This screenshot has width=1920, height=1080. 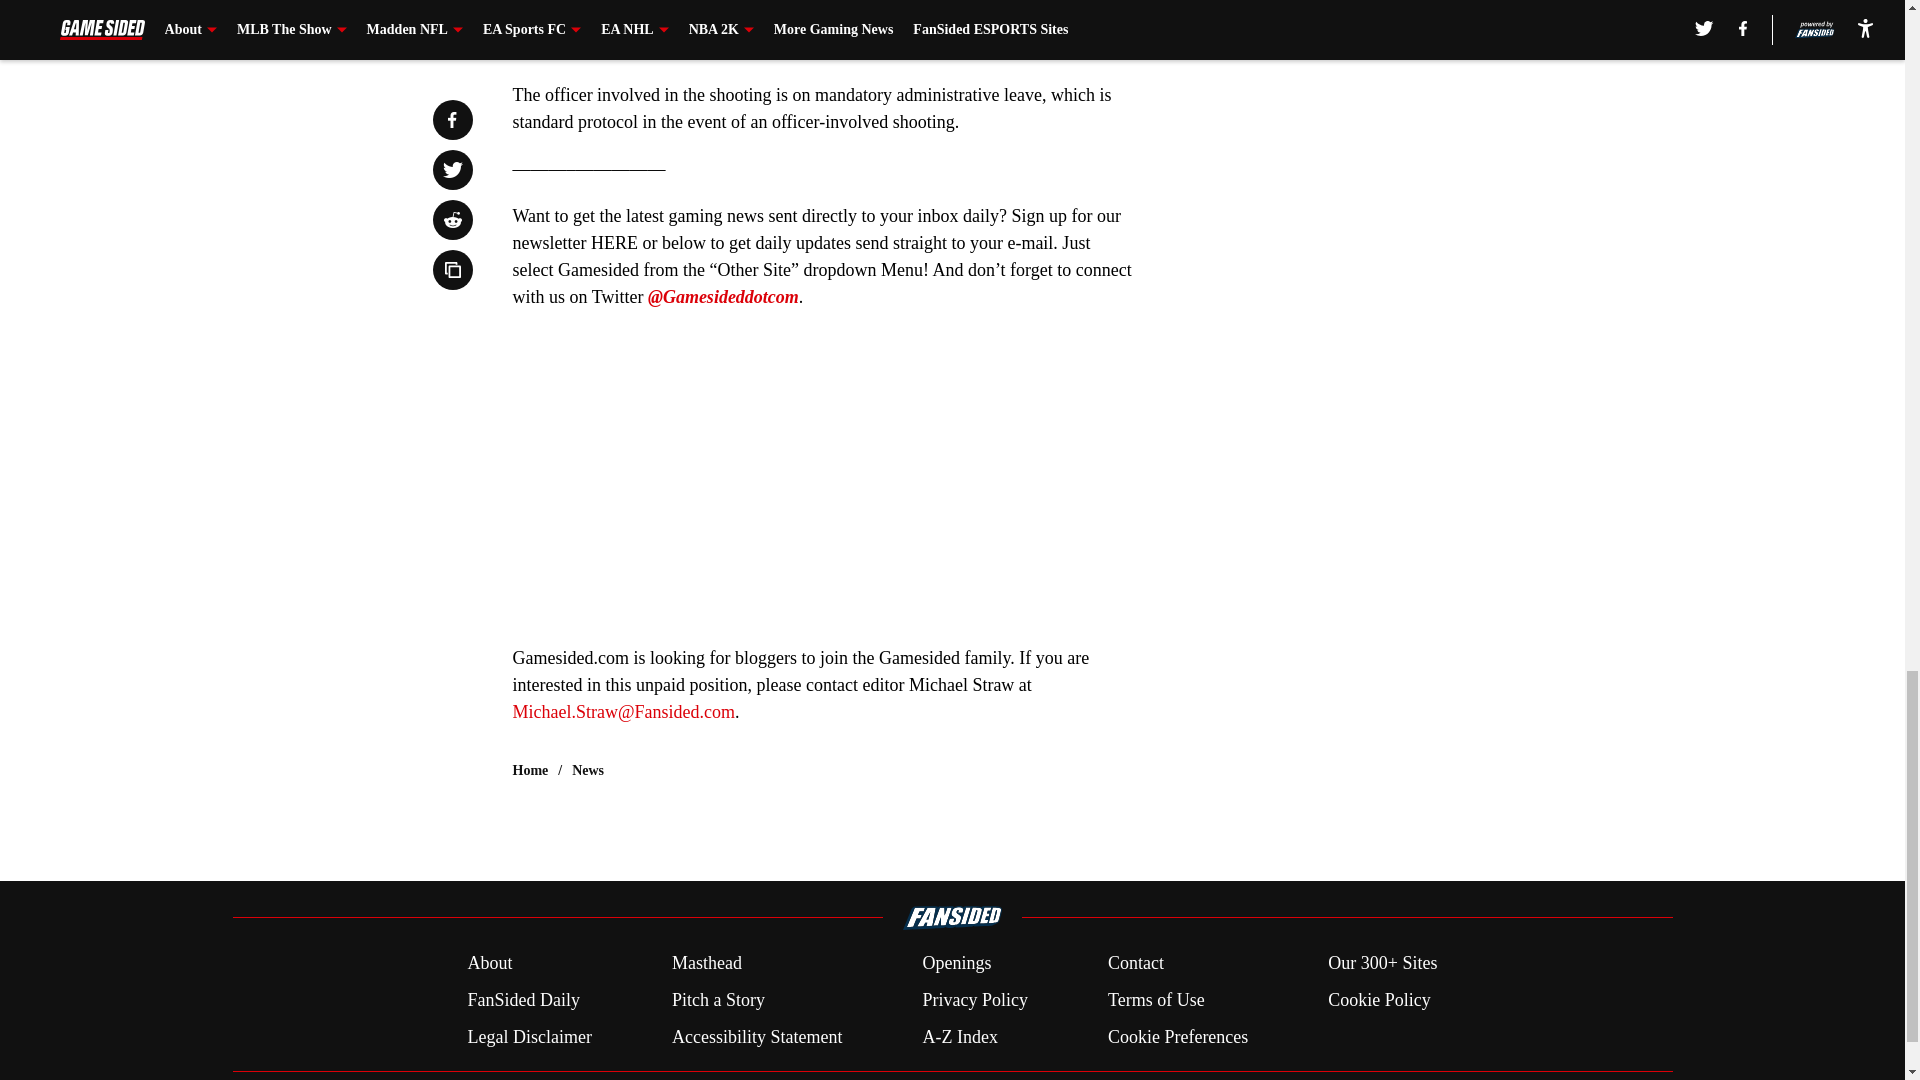 What do you see at coordinates (718, 1000) in the screenshot?
I see `Pitch a Story` at bounding box center [718, 1000].